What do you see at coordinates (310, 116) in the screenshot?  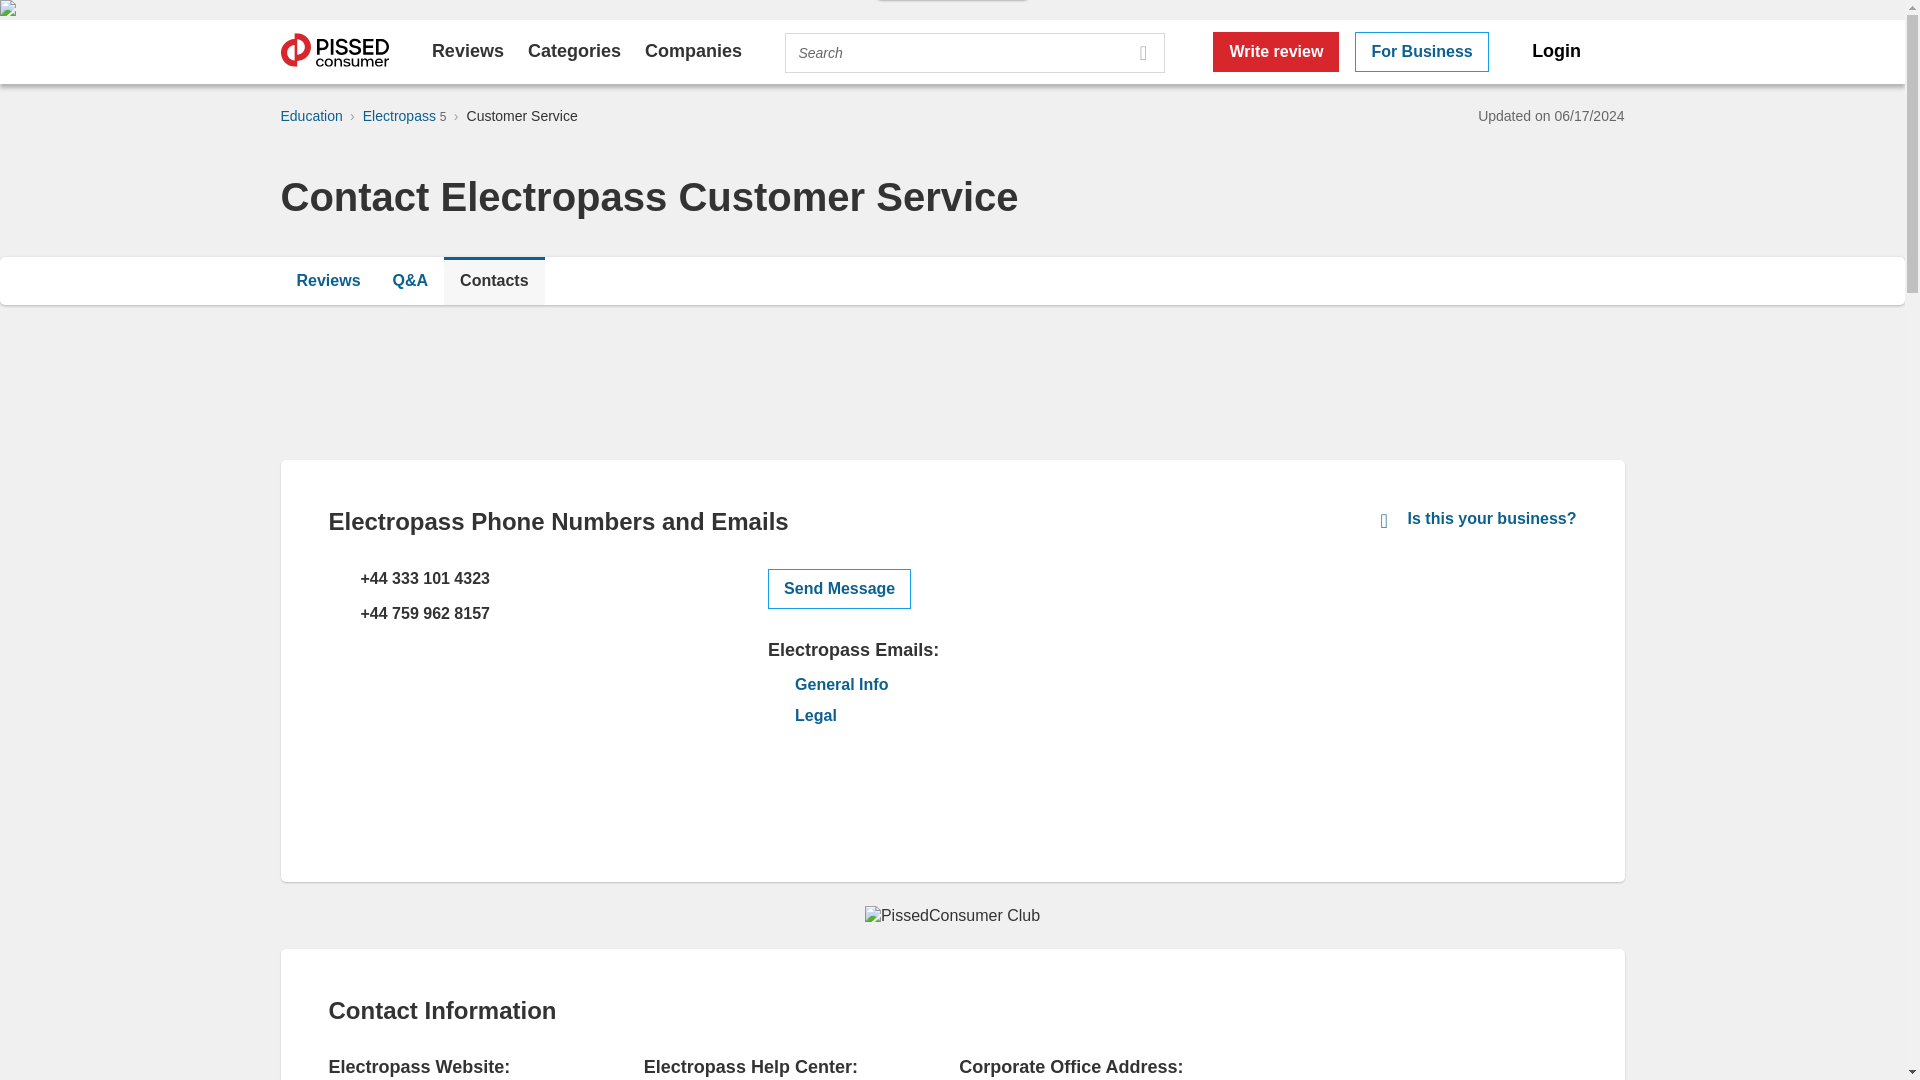 I see `Education` at bounding box center [310, 116].